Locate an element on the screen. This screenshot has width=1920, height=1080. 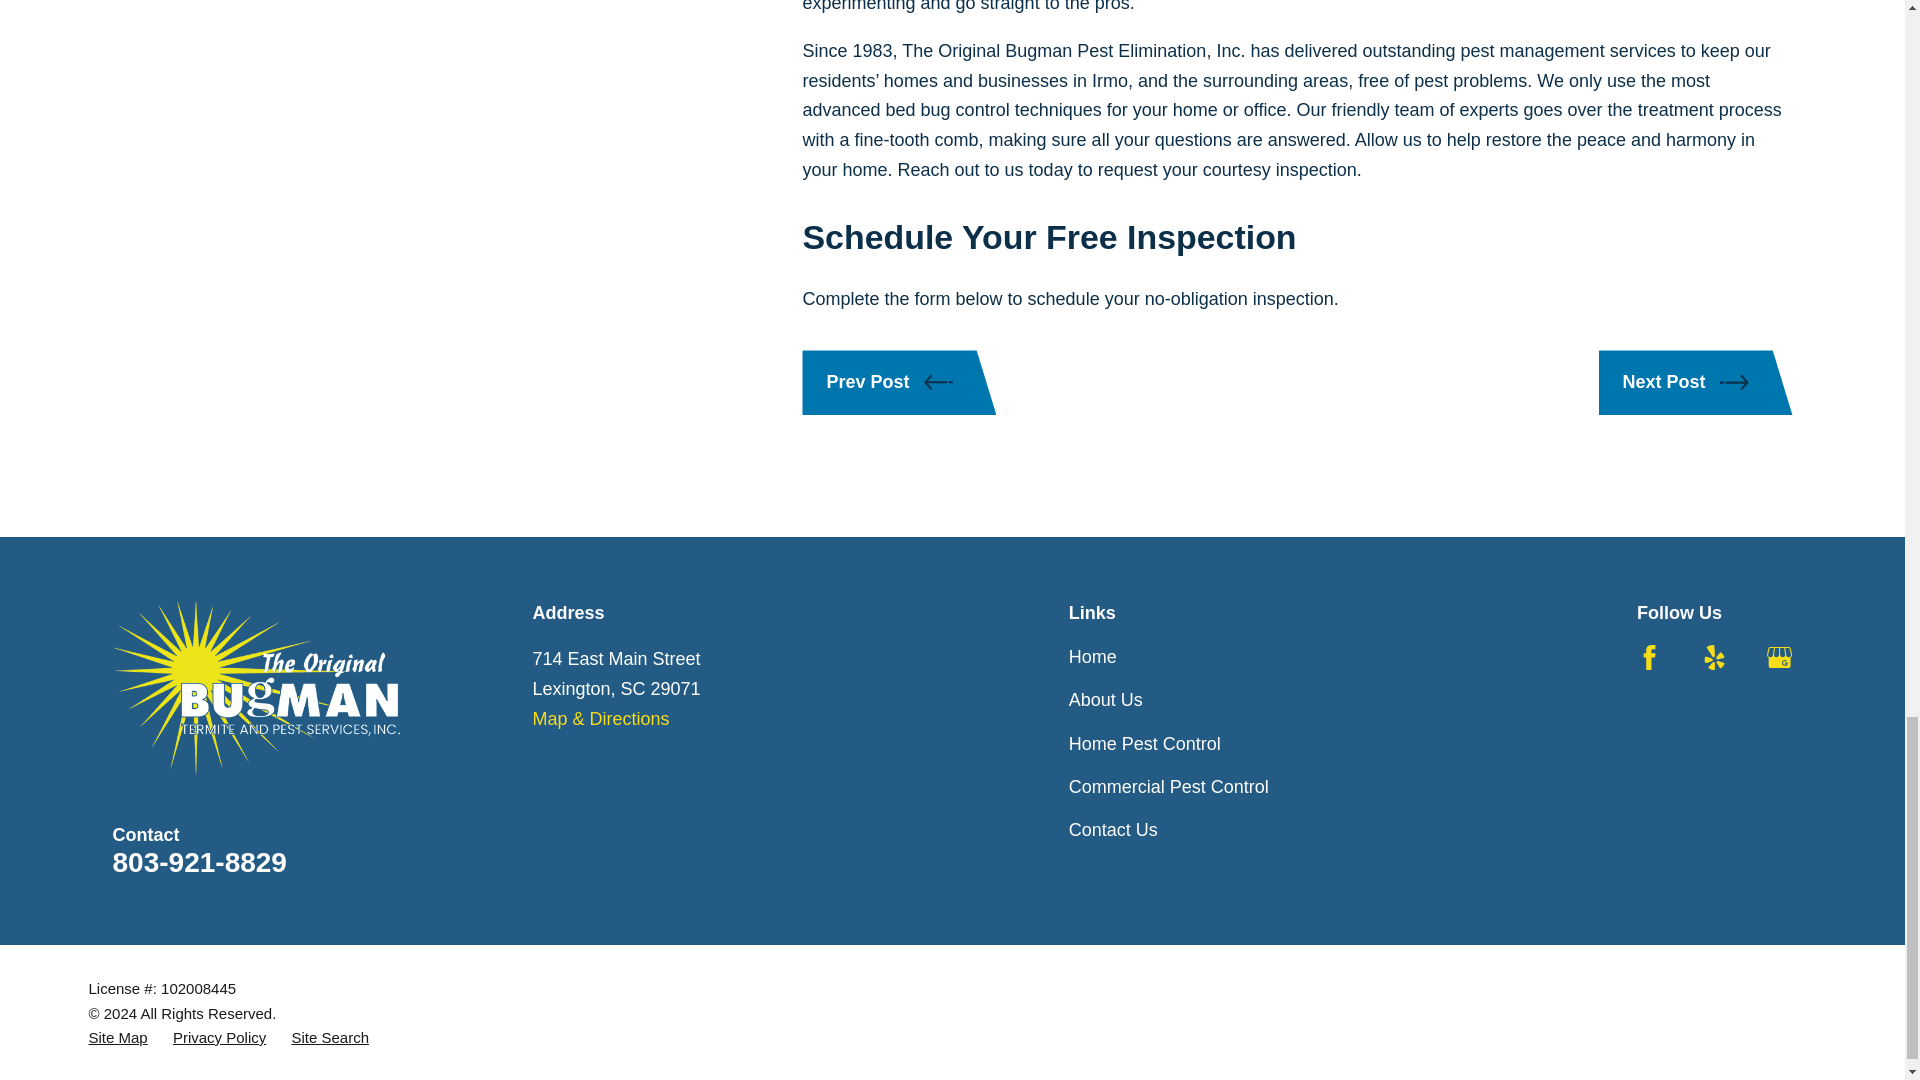
Yelp is located at coordinates (1714, 656).